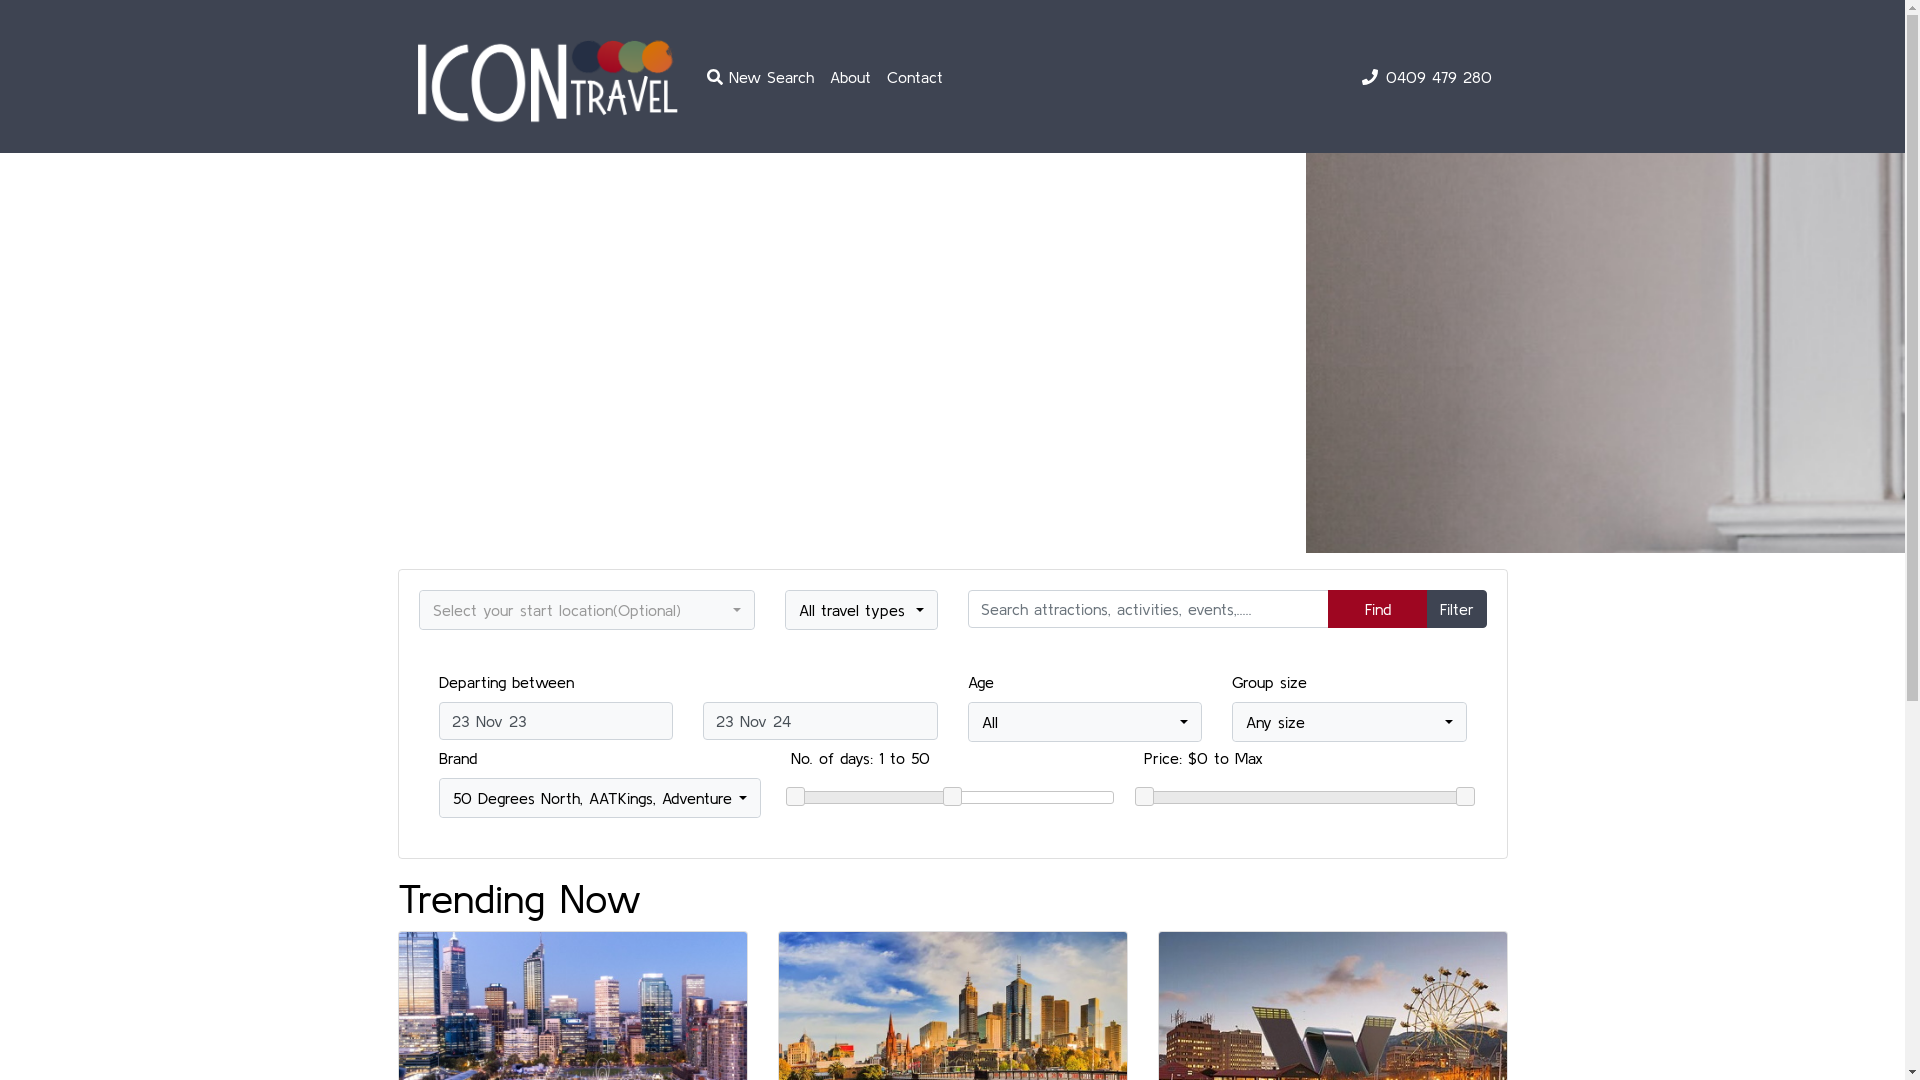  I want to click on 0409 479 280, so click(1439, 77).